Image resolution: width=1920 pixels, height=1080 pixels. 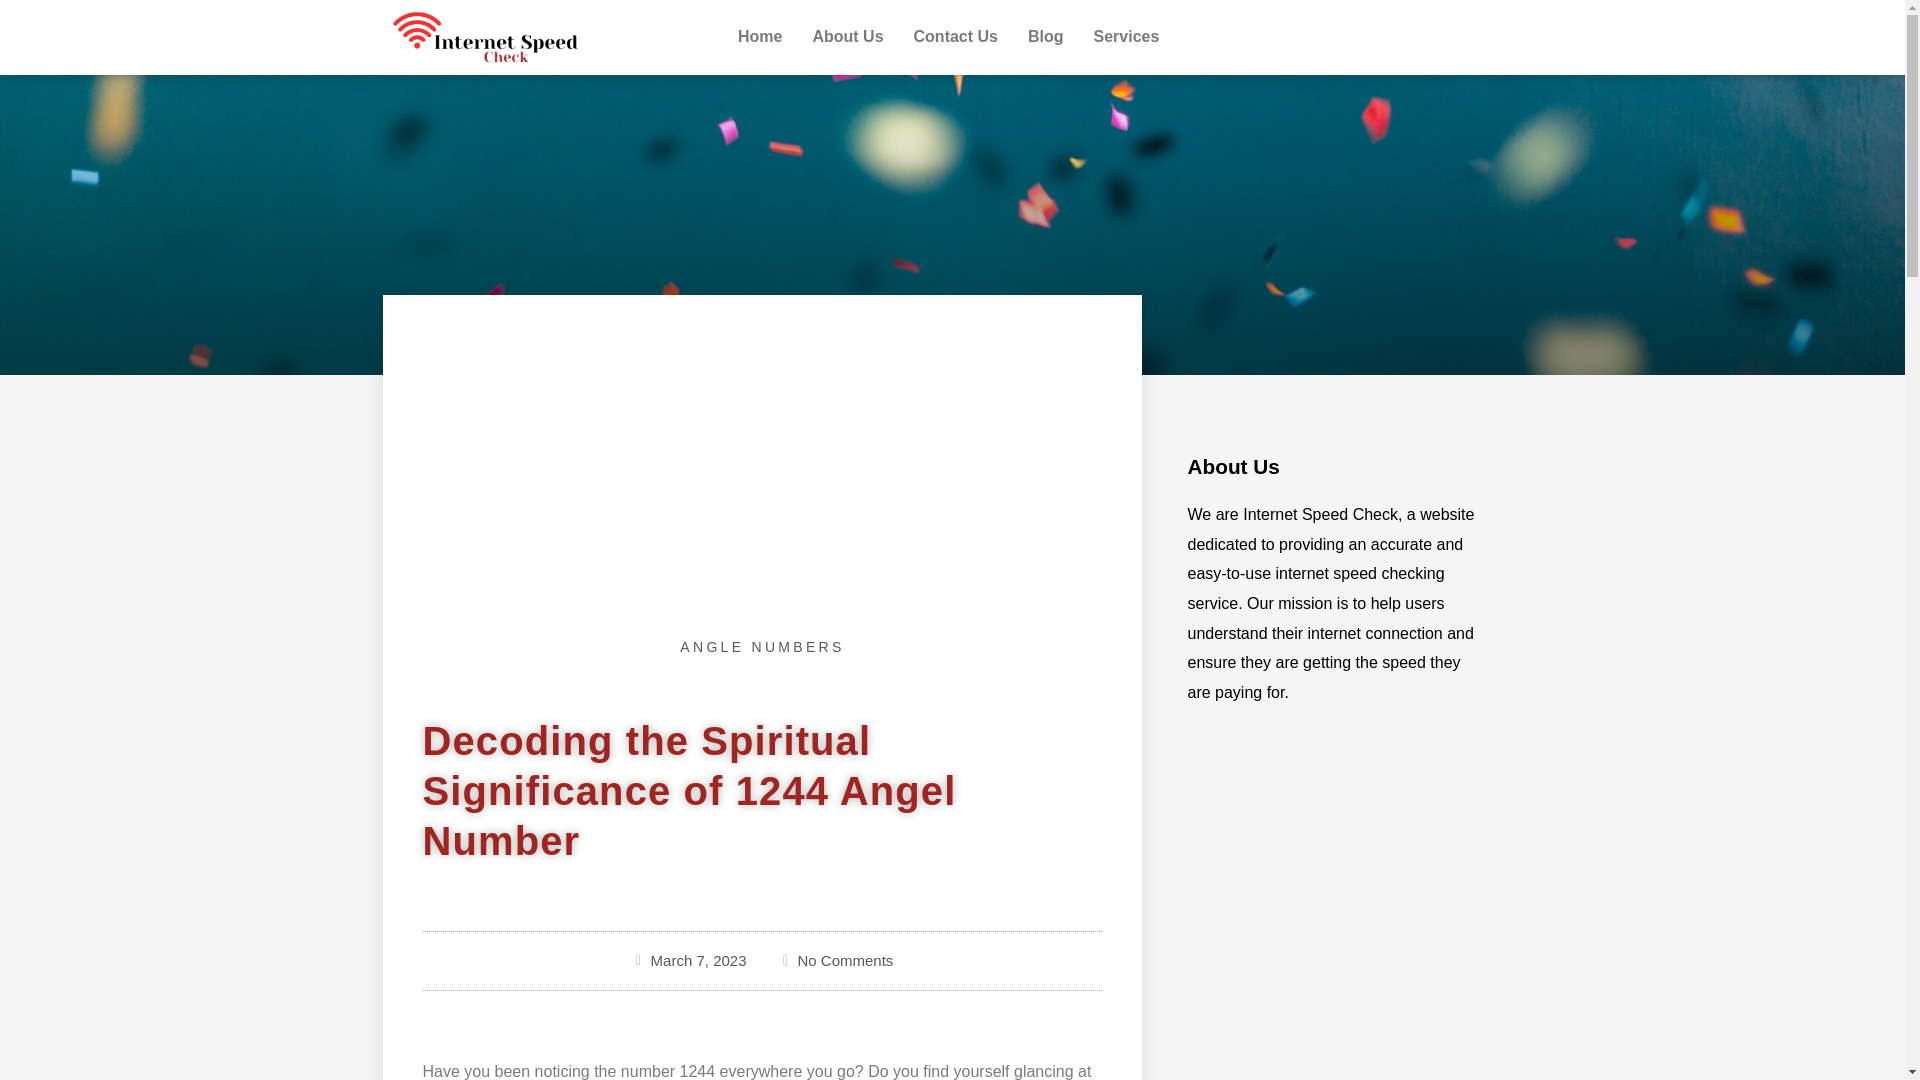 What do you see at coordinates (760, 37) in the screenshot?
I see `Home` at bounding box center [760, 37].